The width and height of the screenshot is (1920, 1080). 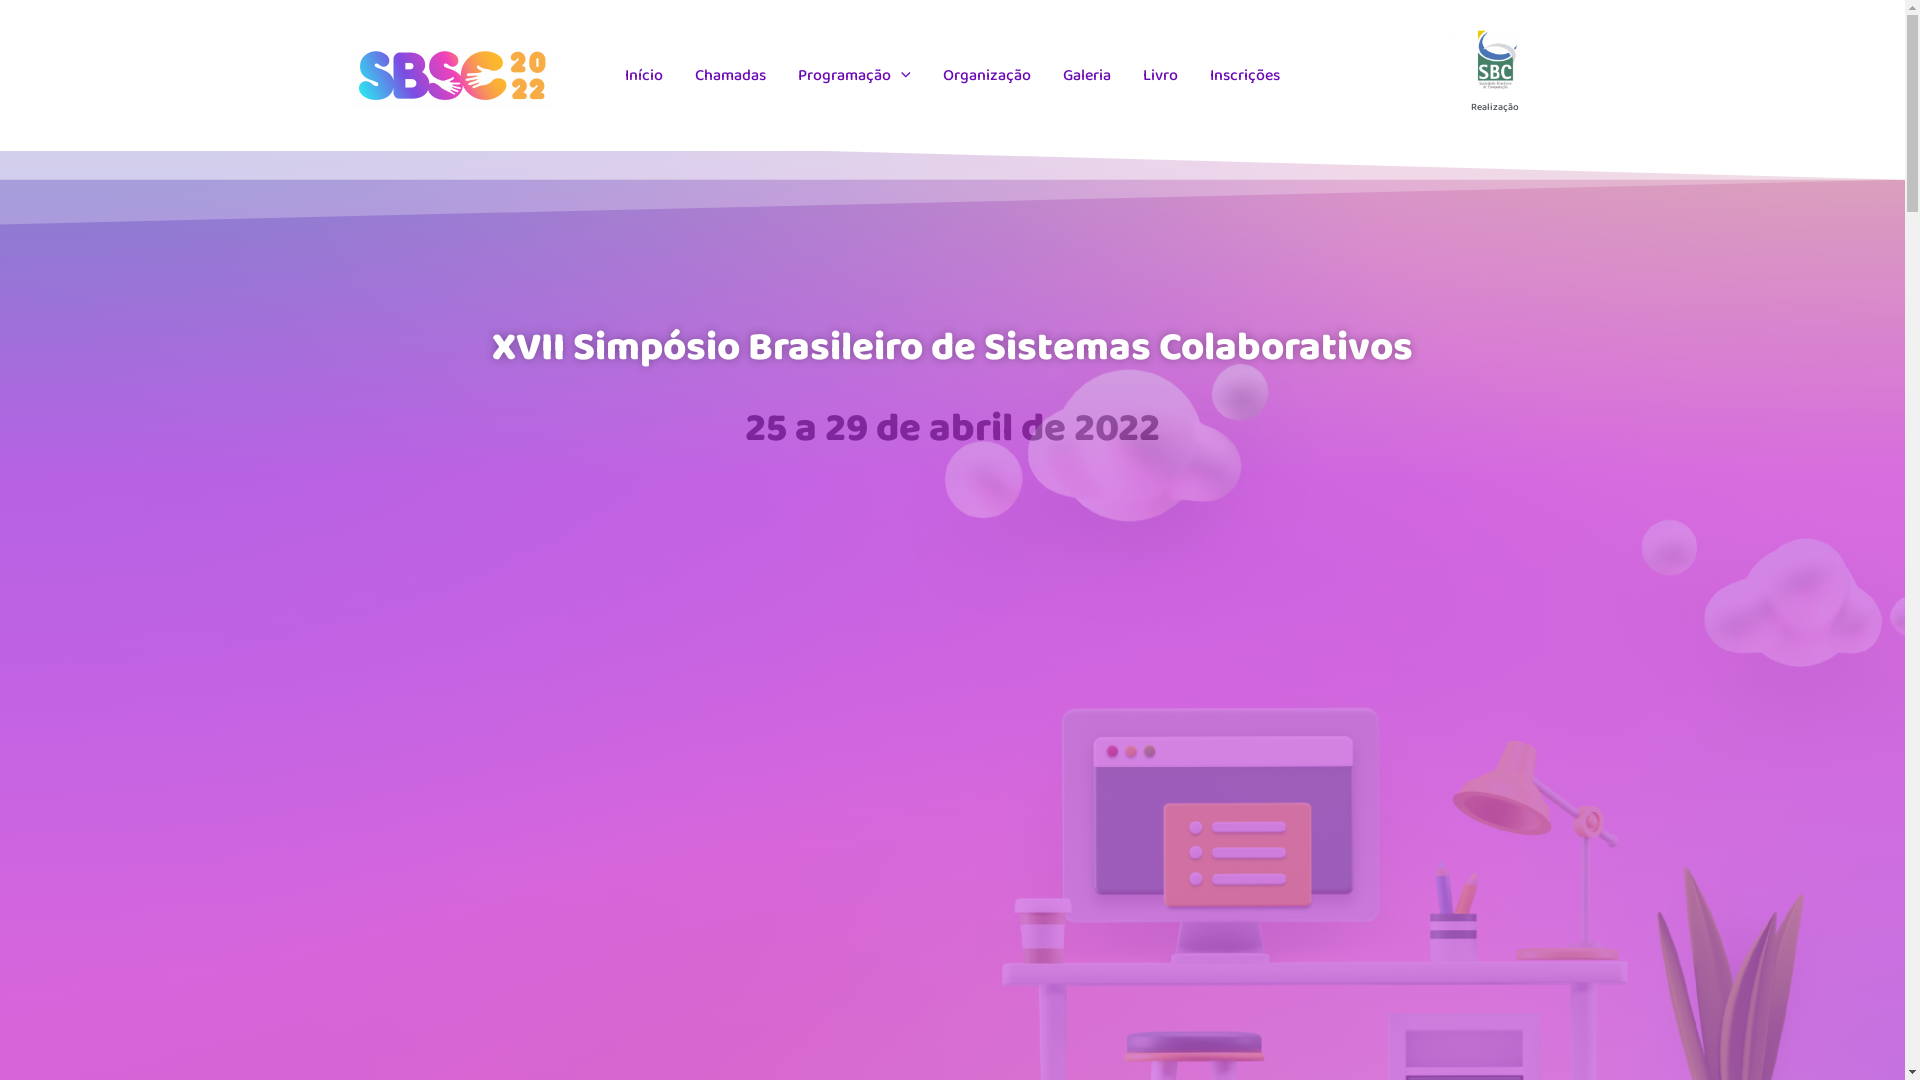 I want to click on Livro, so click(x=1160, y=76).